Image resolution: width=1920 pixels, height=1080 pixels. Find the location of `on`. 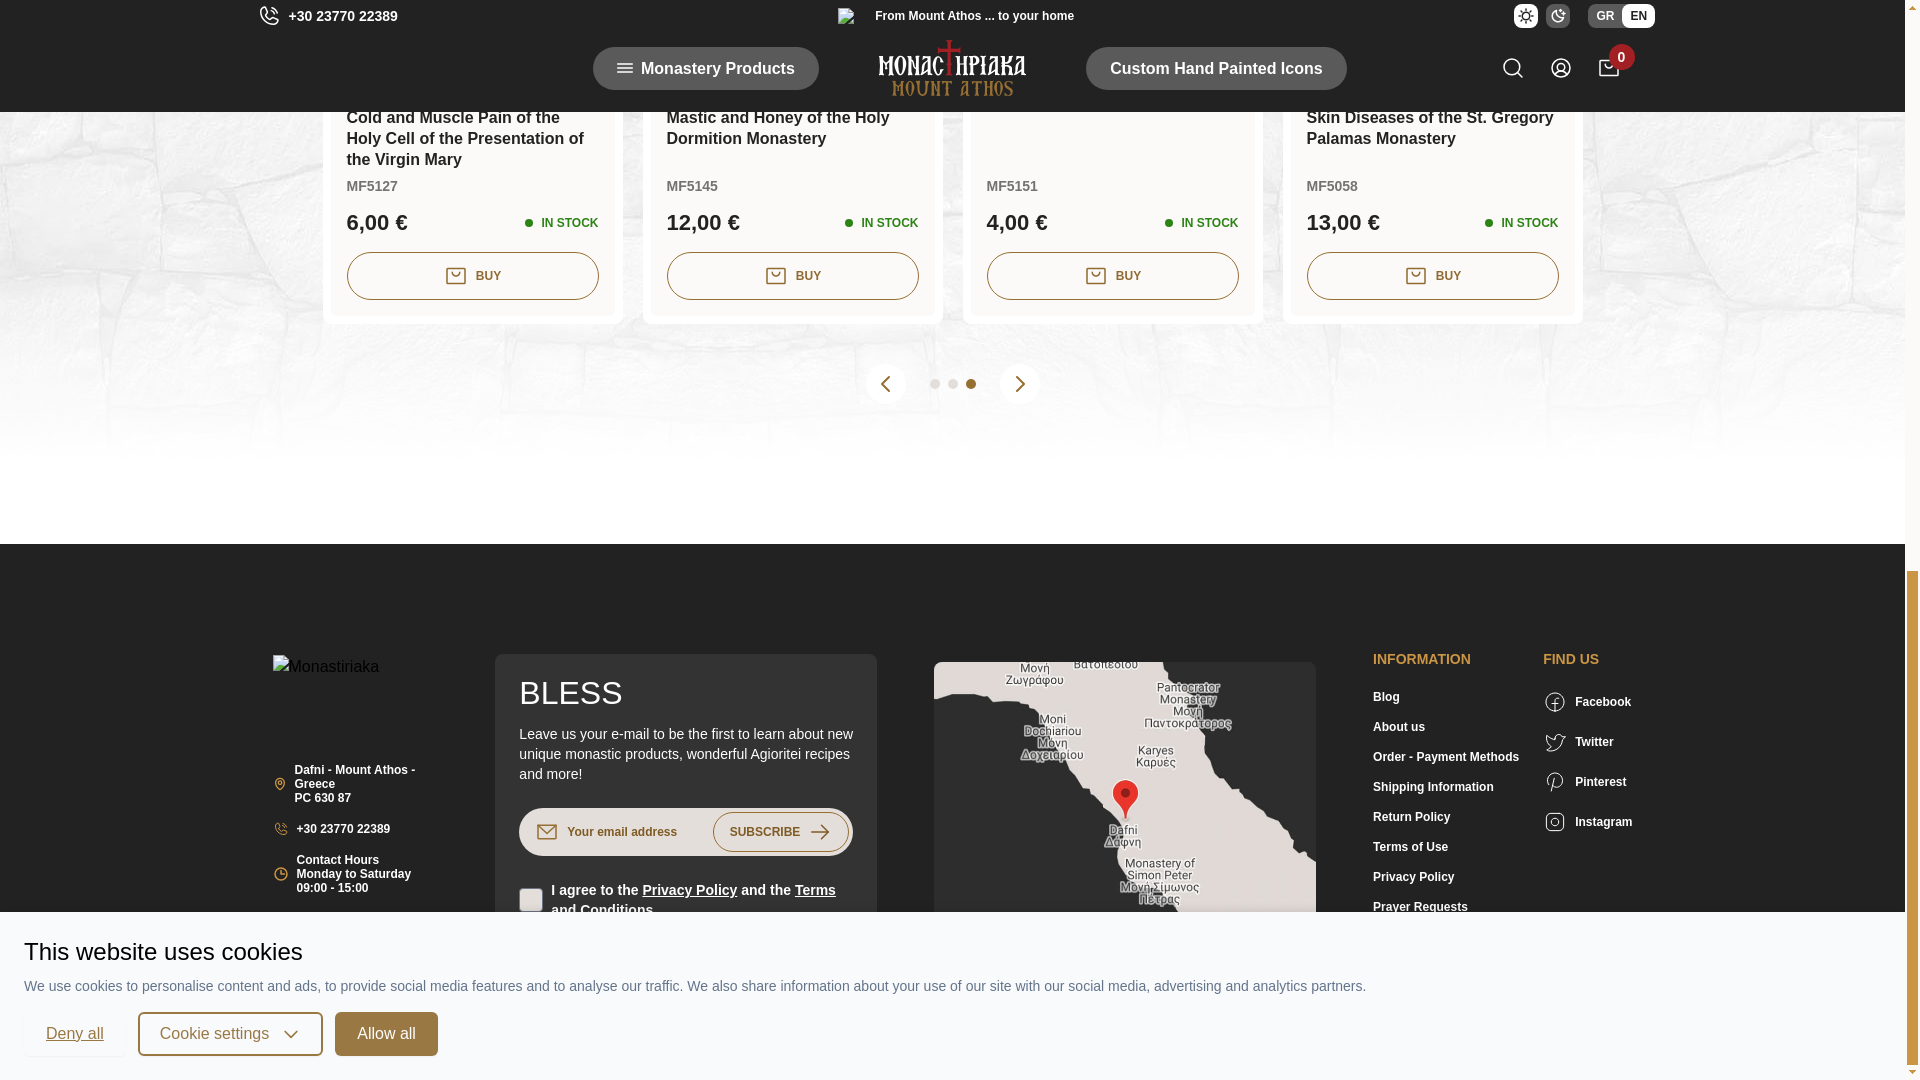

on is located at coordinates (530, 899).